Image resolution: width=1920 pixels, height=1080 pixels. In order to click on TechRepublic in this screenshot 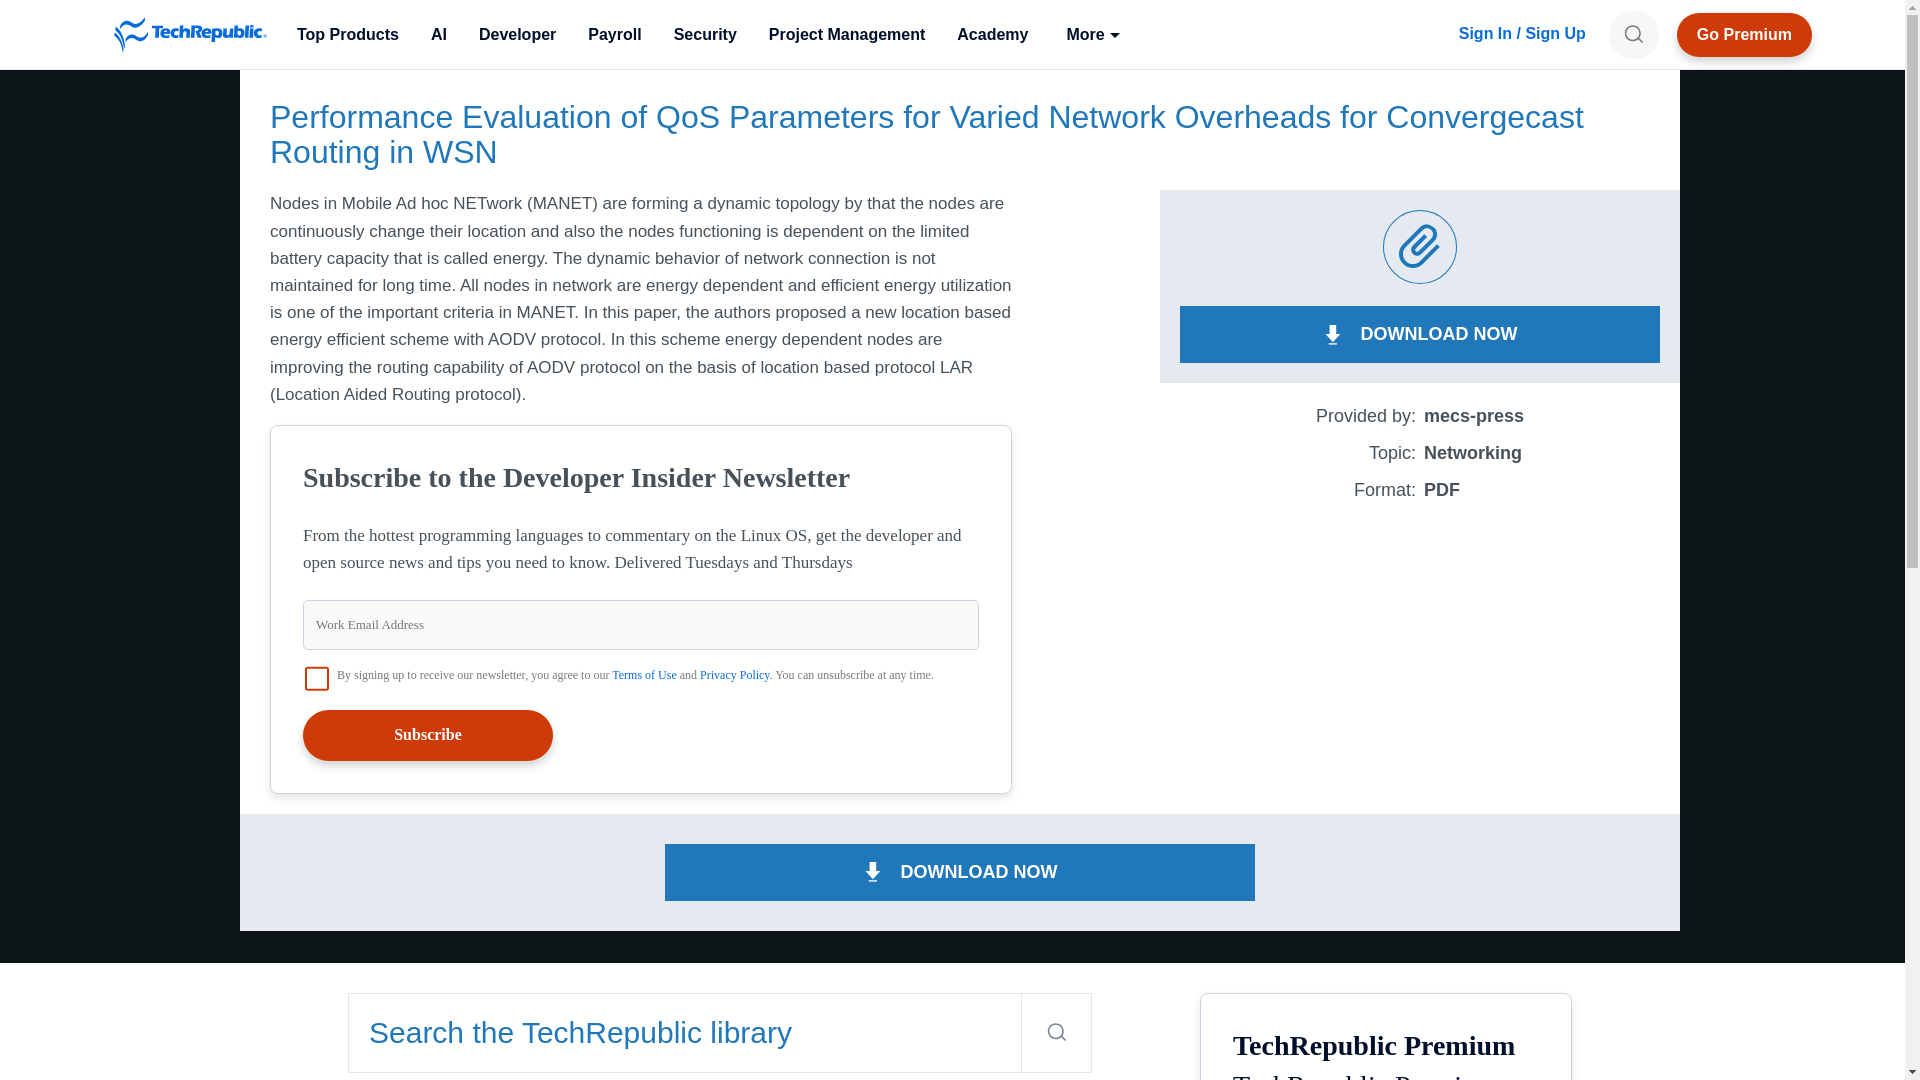, I will do `click(190, 34)`.